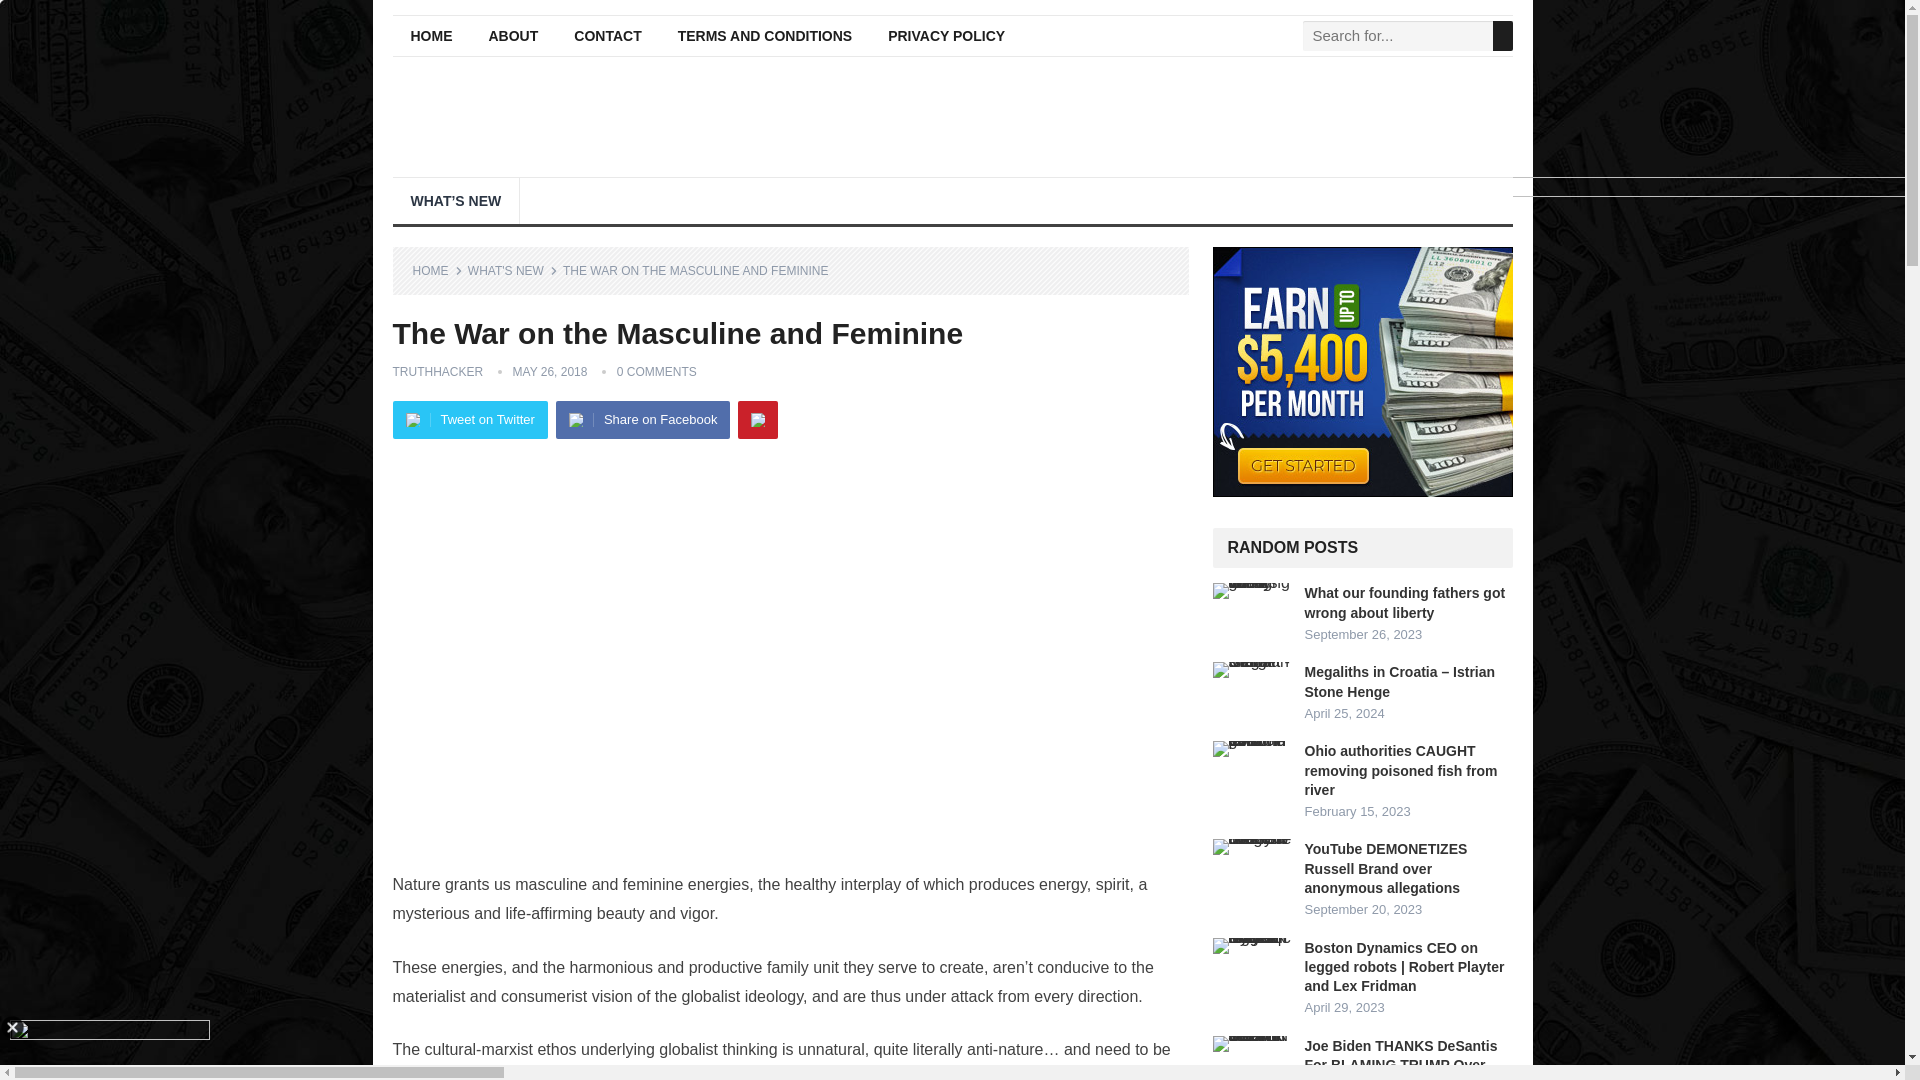 The width and height of the screenshot is (1920, 1080). I want to click on WHAT'S NEW, so click(513, 270).